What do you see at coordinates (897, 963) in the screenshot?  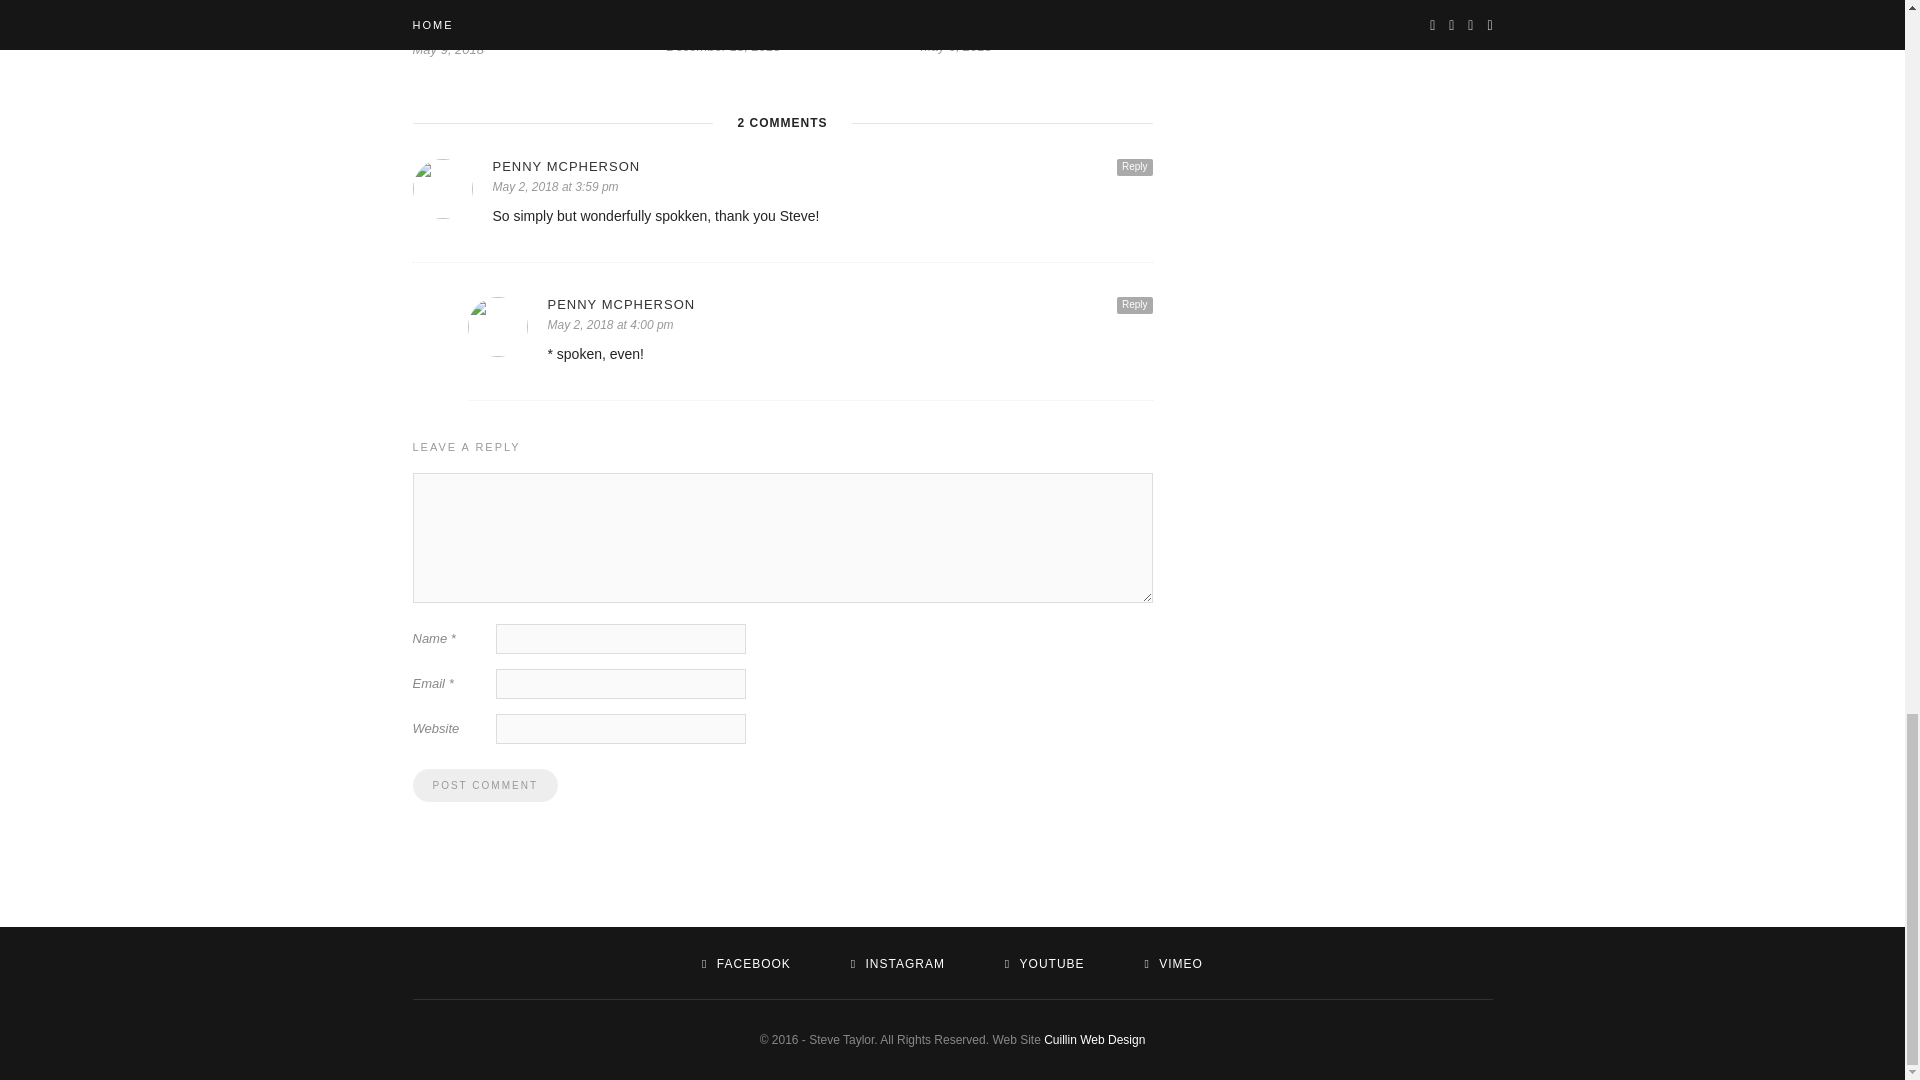 I see `INSTAGRAM` at bounding box center [897, 963].